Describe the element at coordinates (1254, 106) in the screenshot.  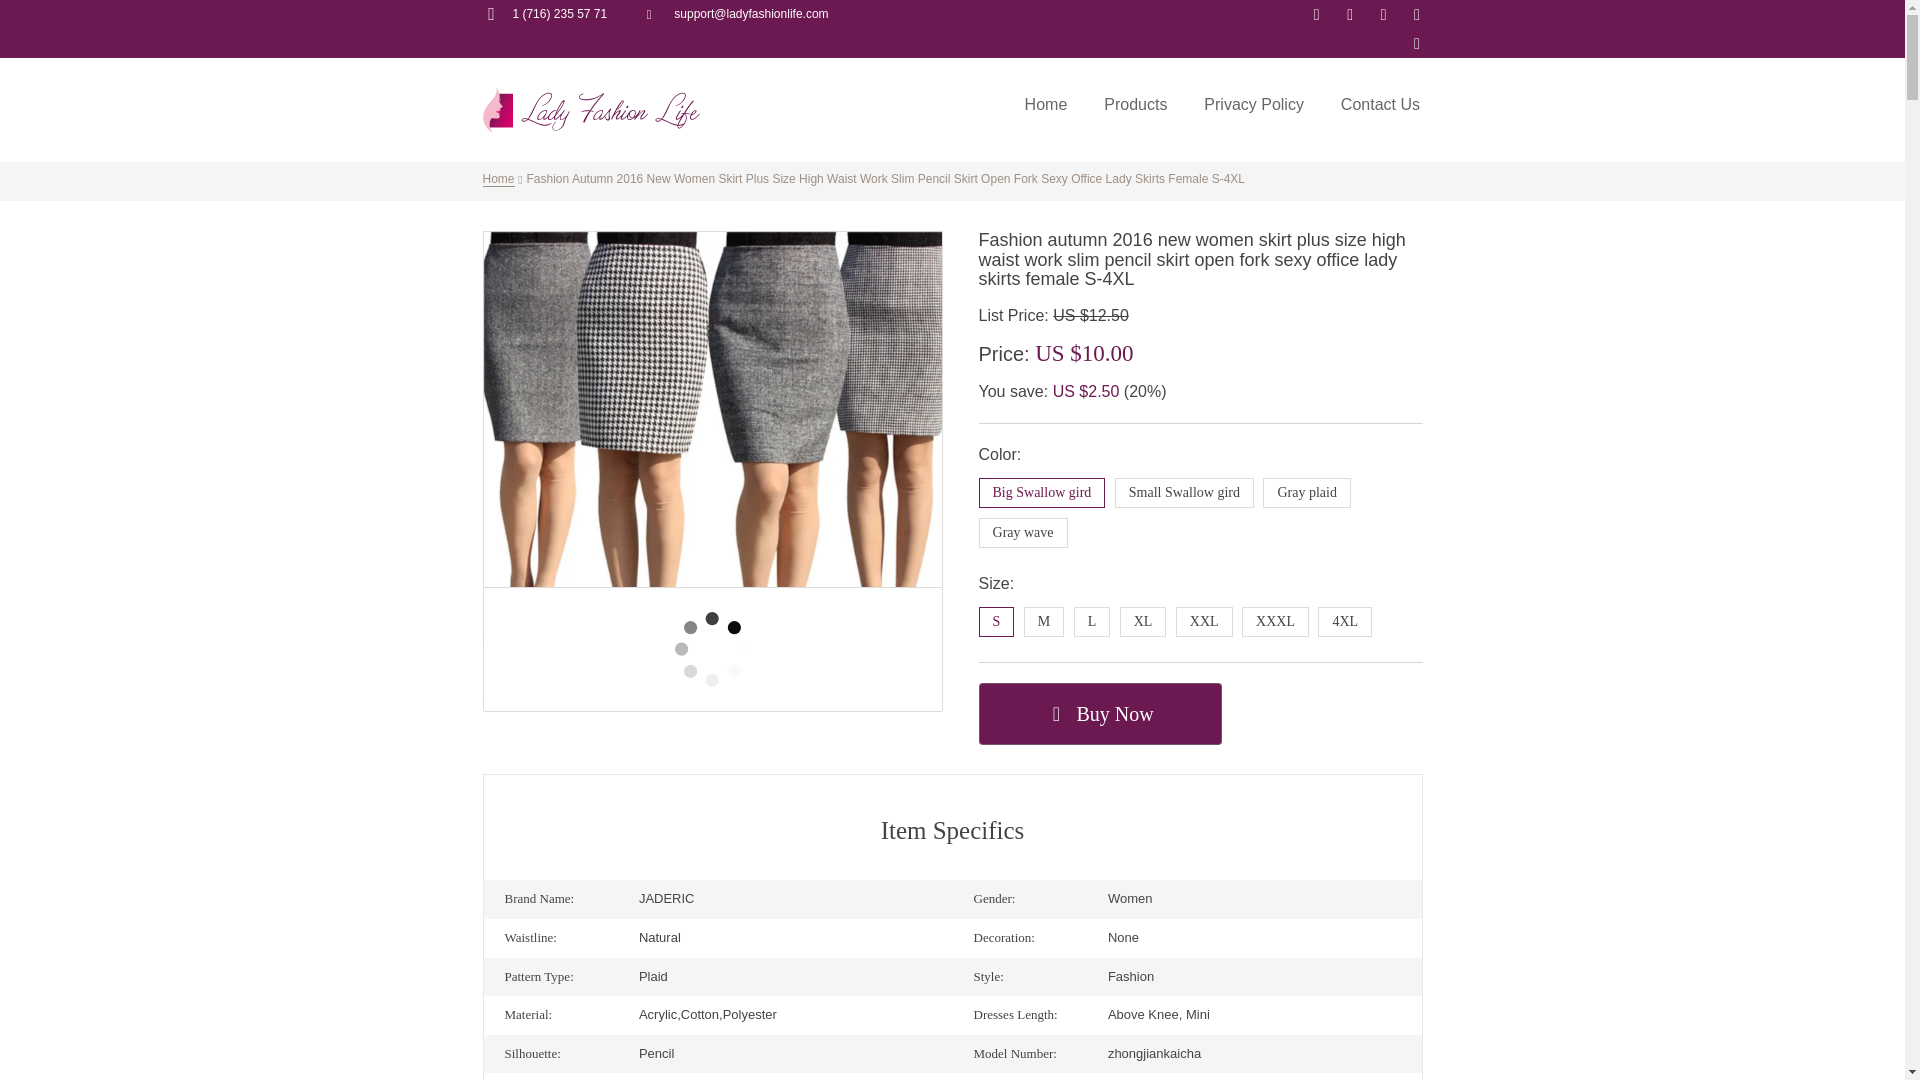
I see `Privacy Policy` at that location.